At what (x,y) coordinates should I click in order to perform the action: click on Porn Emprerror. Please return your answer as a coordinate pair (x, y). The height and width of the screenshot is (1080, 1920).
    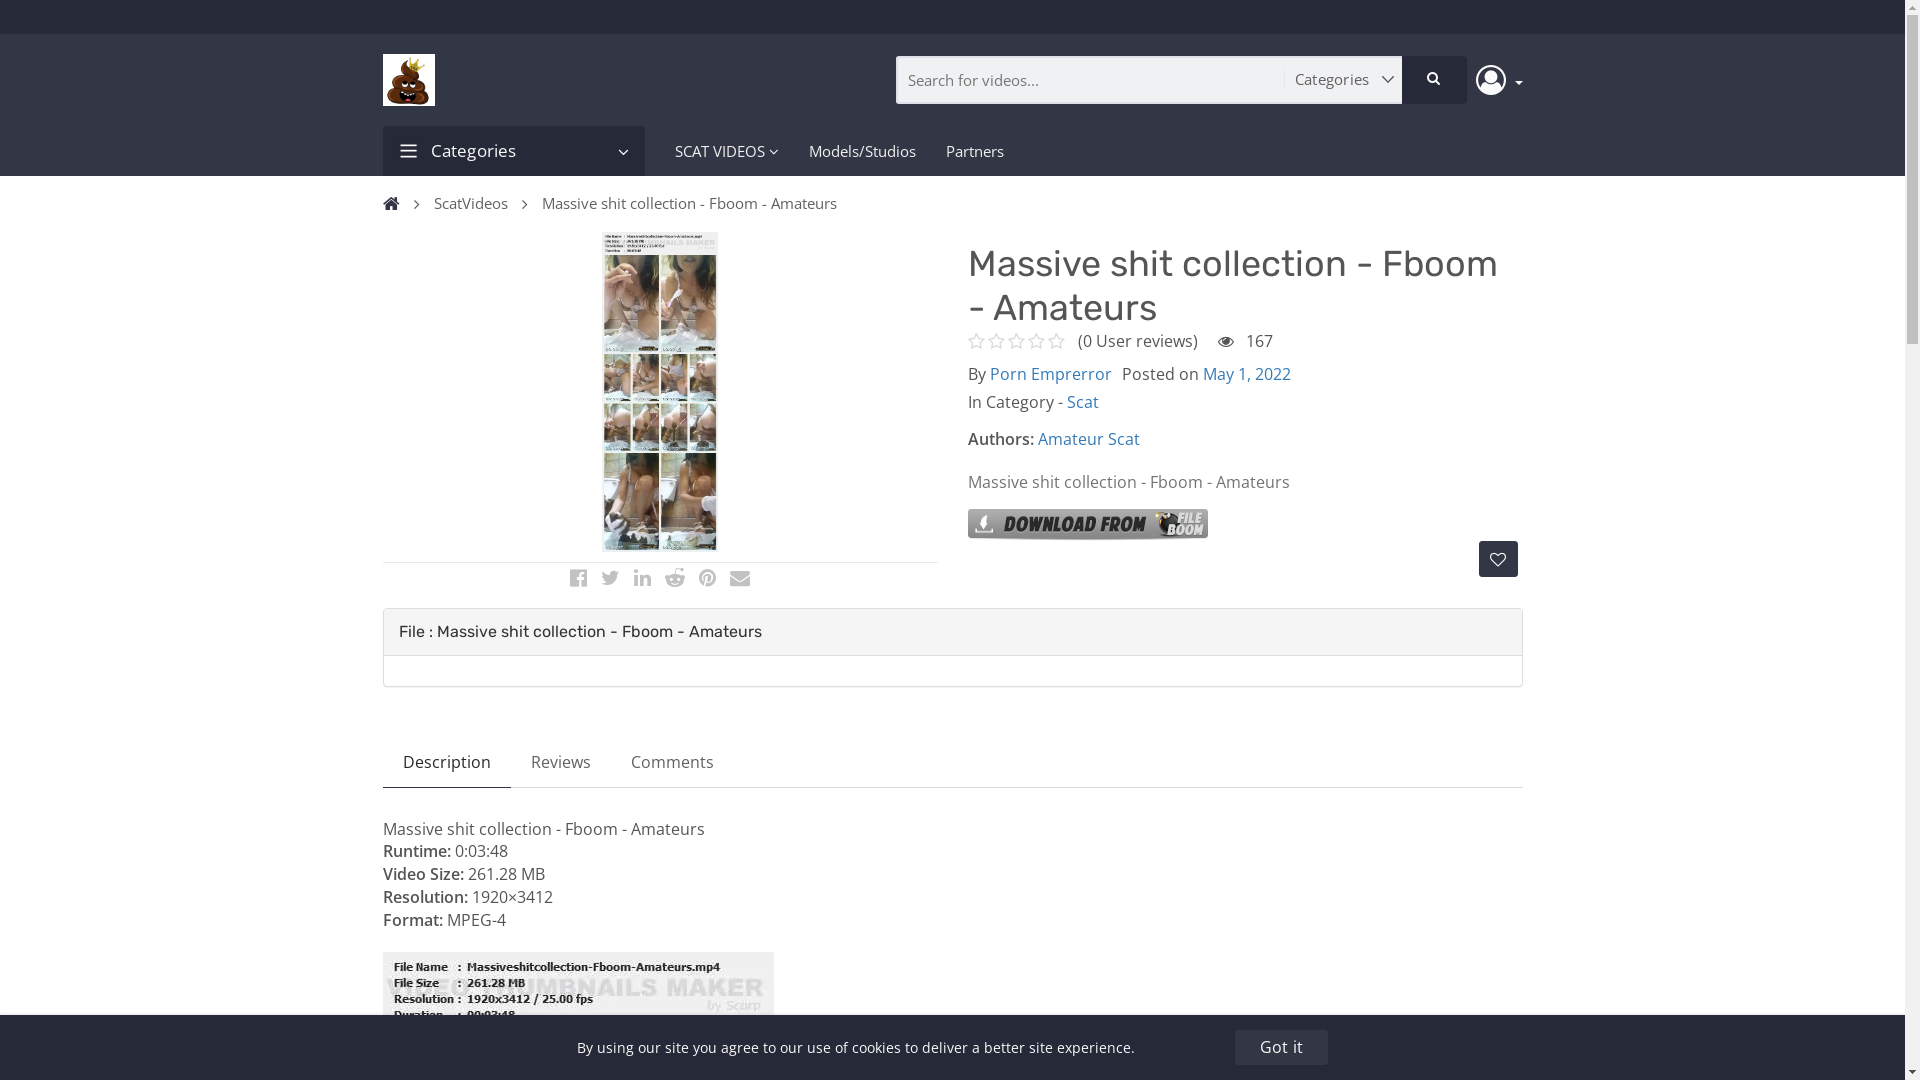
    Looking at the image, I should click on (1051, 374).